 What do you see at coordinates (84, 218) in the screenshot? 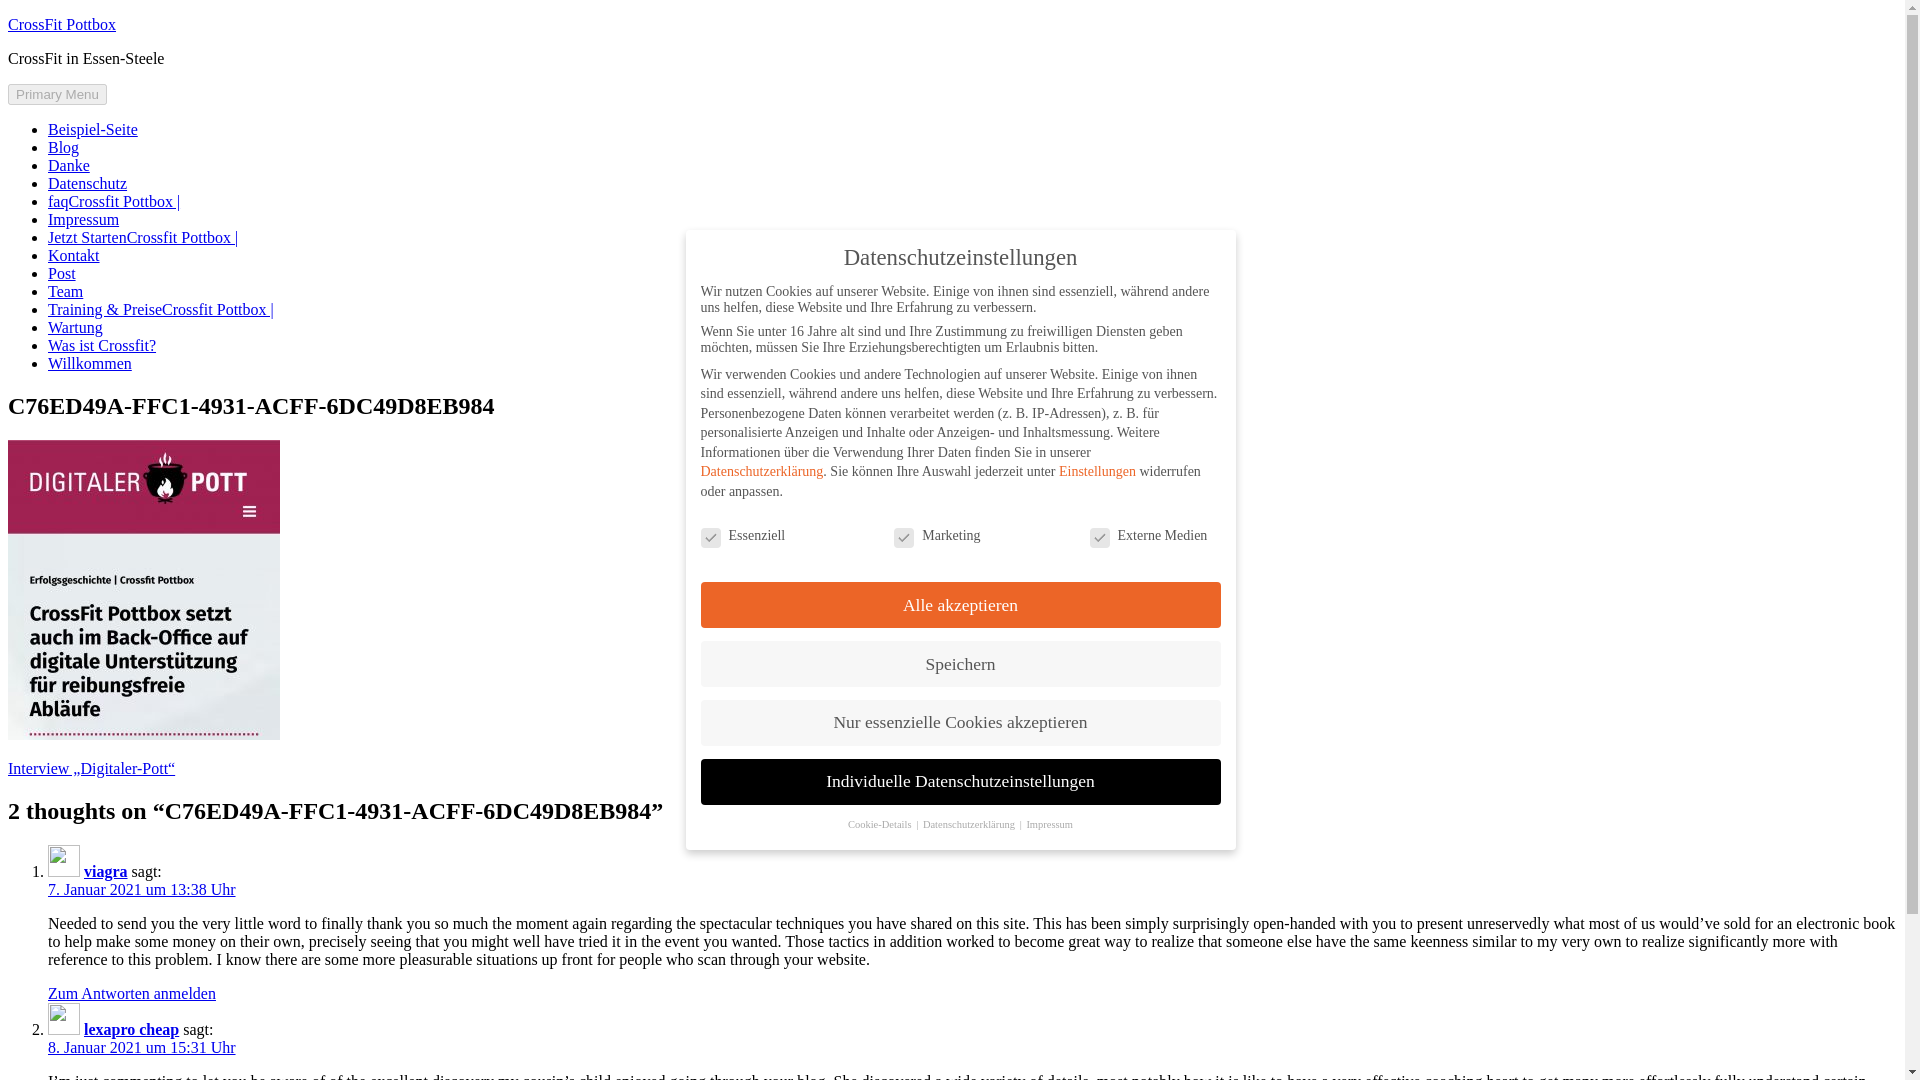
I see `Impressum` at bounding box center [84, 218].